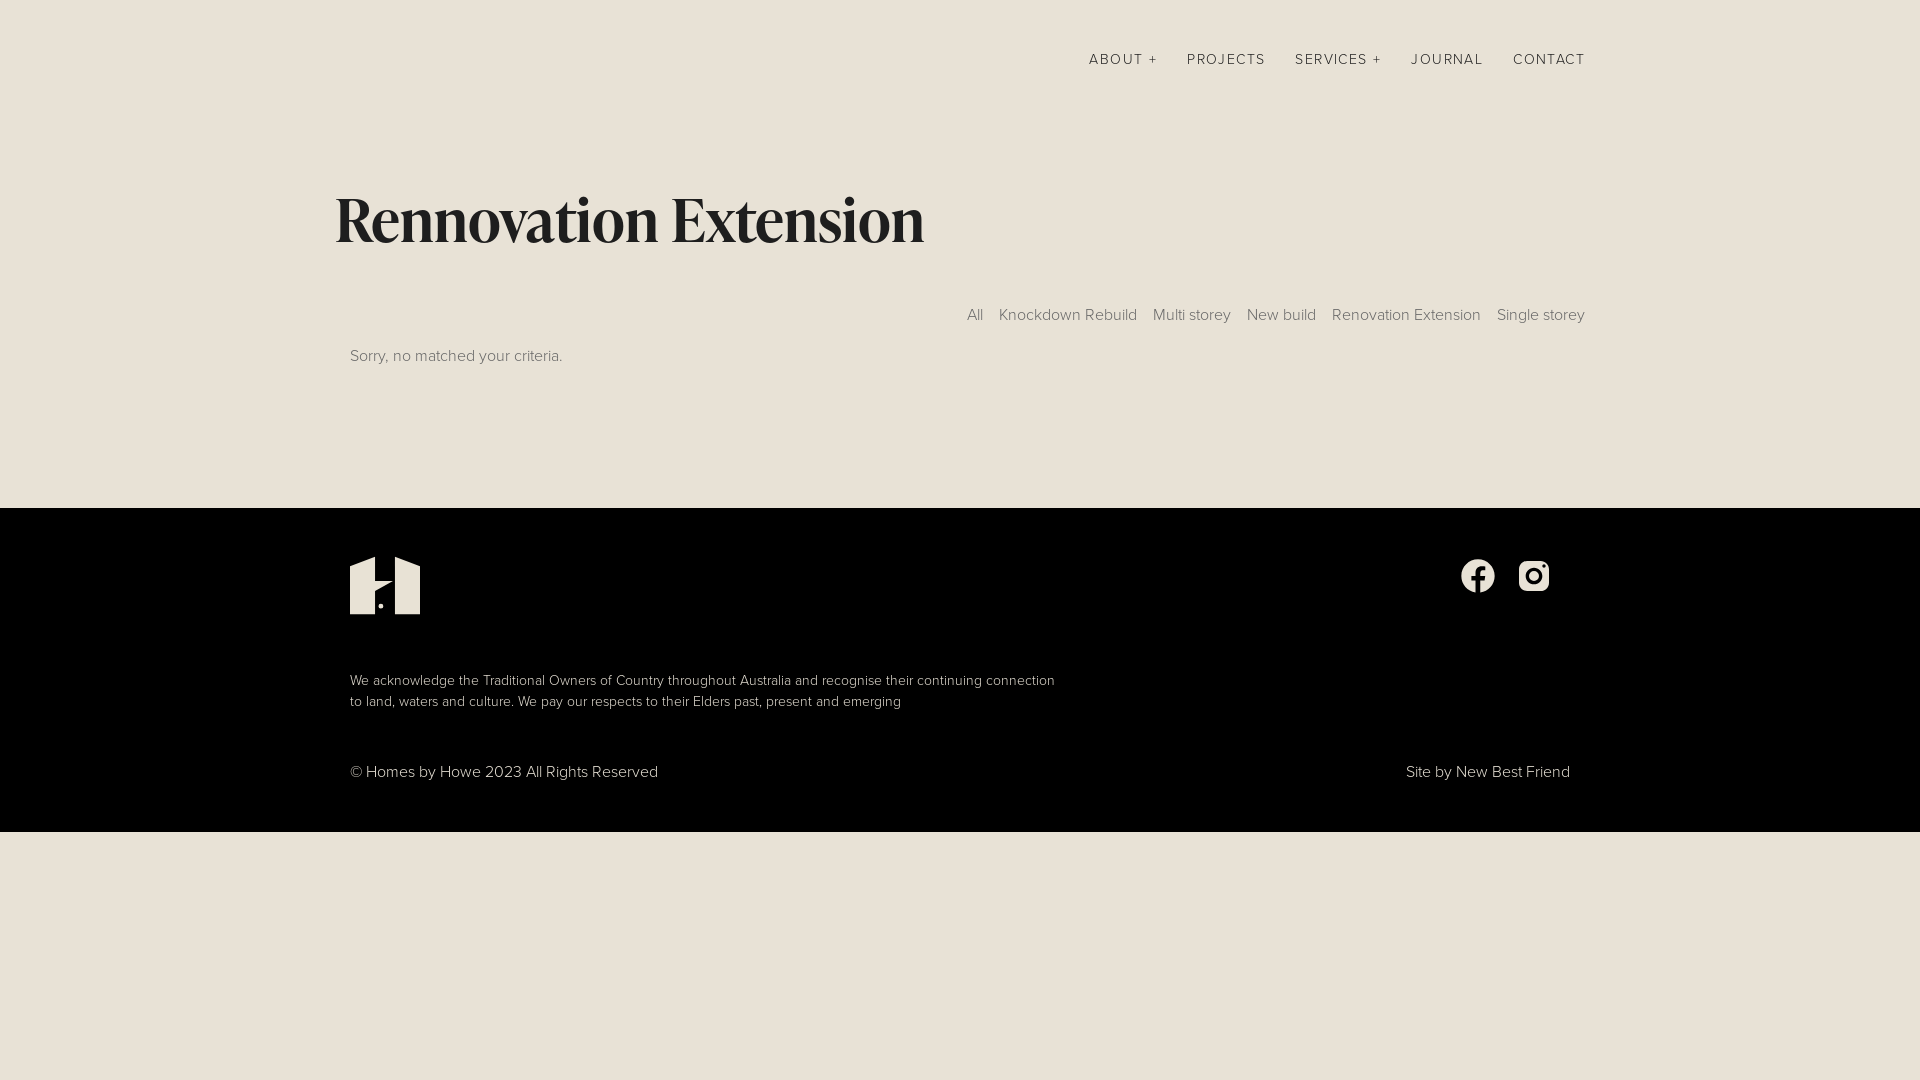 This screenshot has width=1920, height=1080. Describe the element at coordinates (975, 322) in the screenshot. I see `All` at that location.